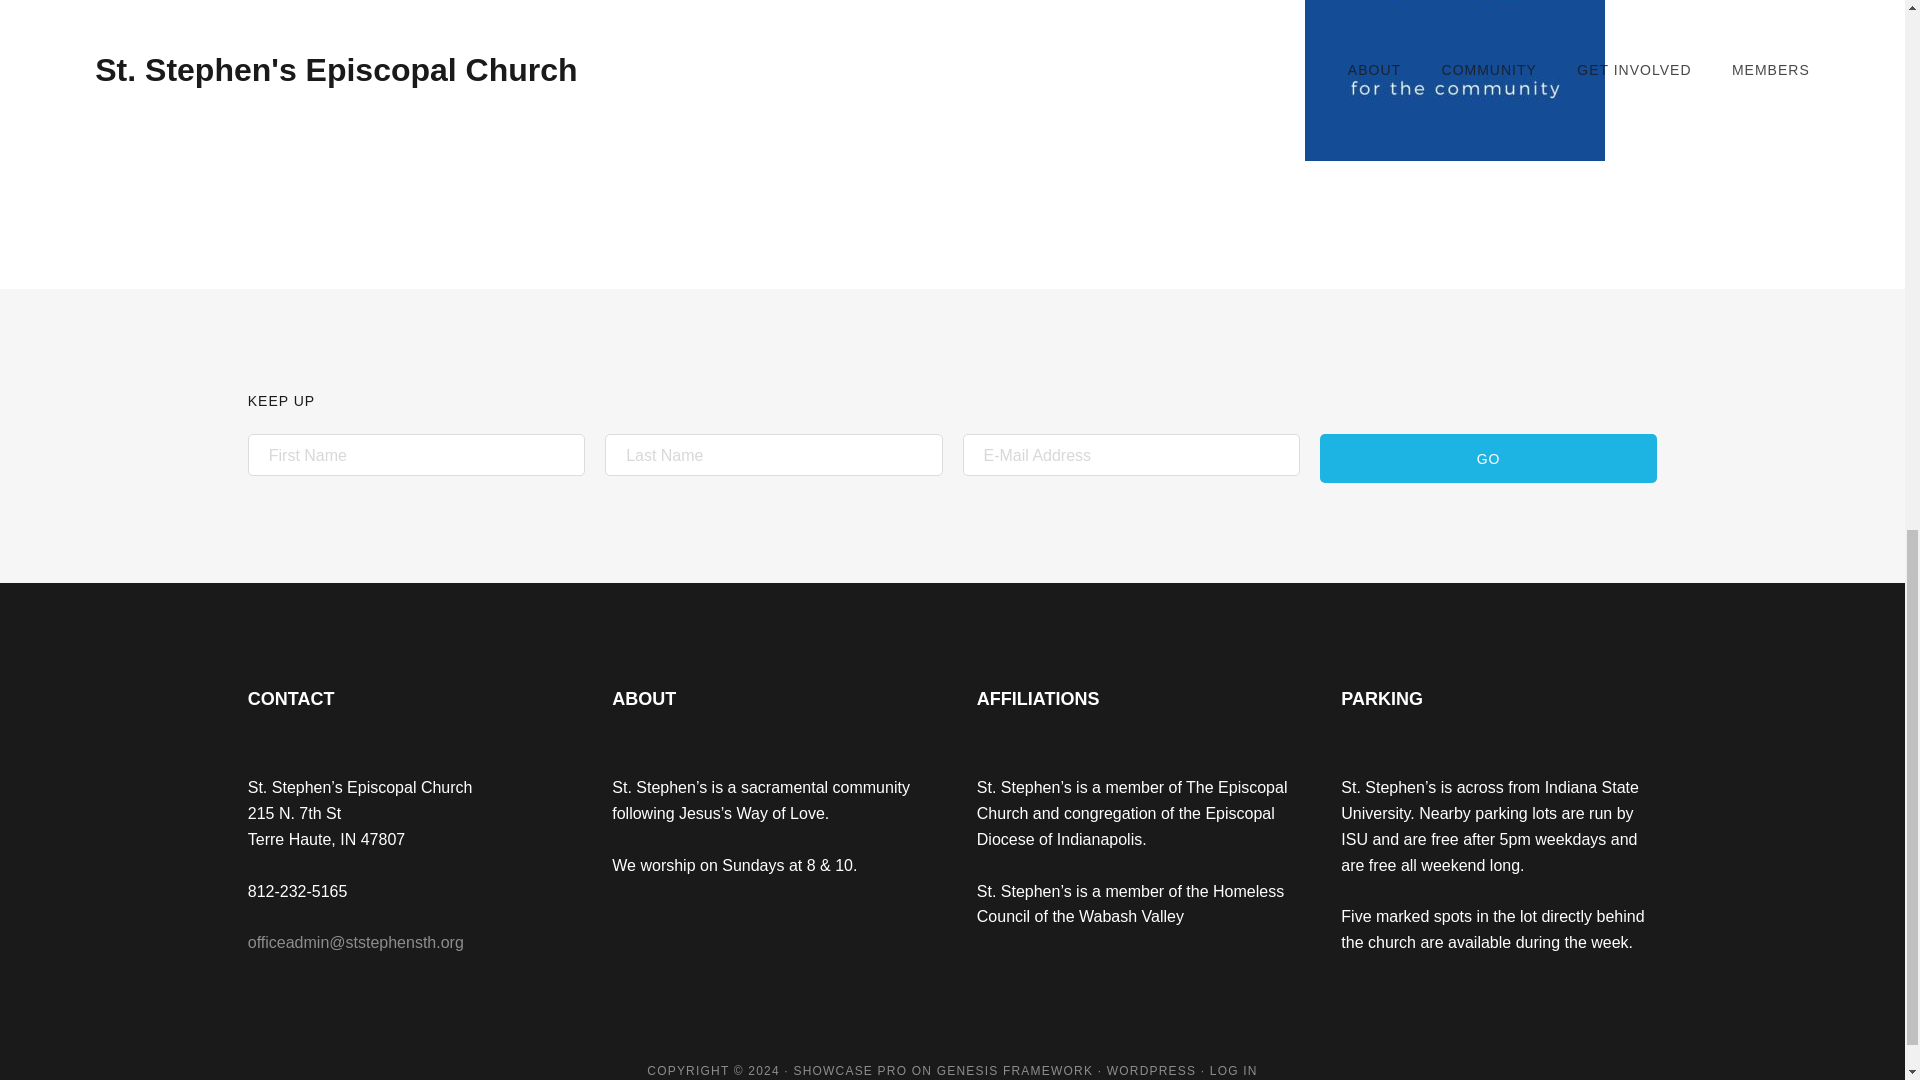 The height and width of the screenshot is (1080, 1920). What do you see at coordinates (1488, 458) in the screenshot?
I see `Go` at bounding box center [1488, 458].